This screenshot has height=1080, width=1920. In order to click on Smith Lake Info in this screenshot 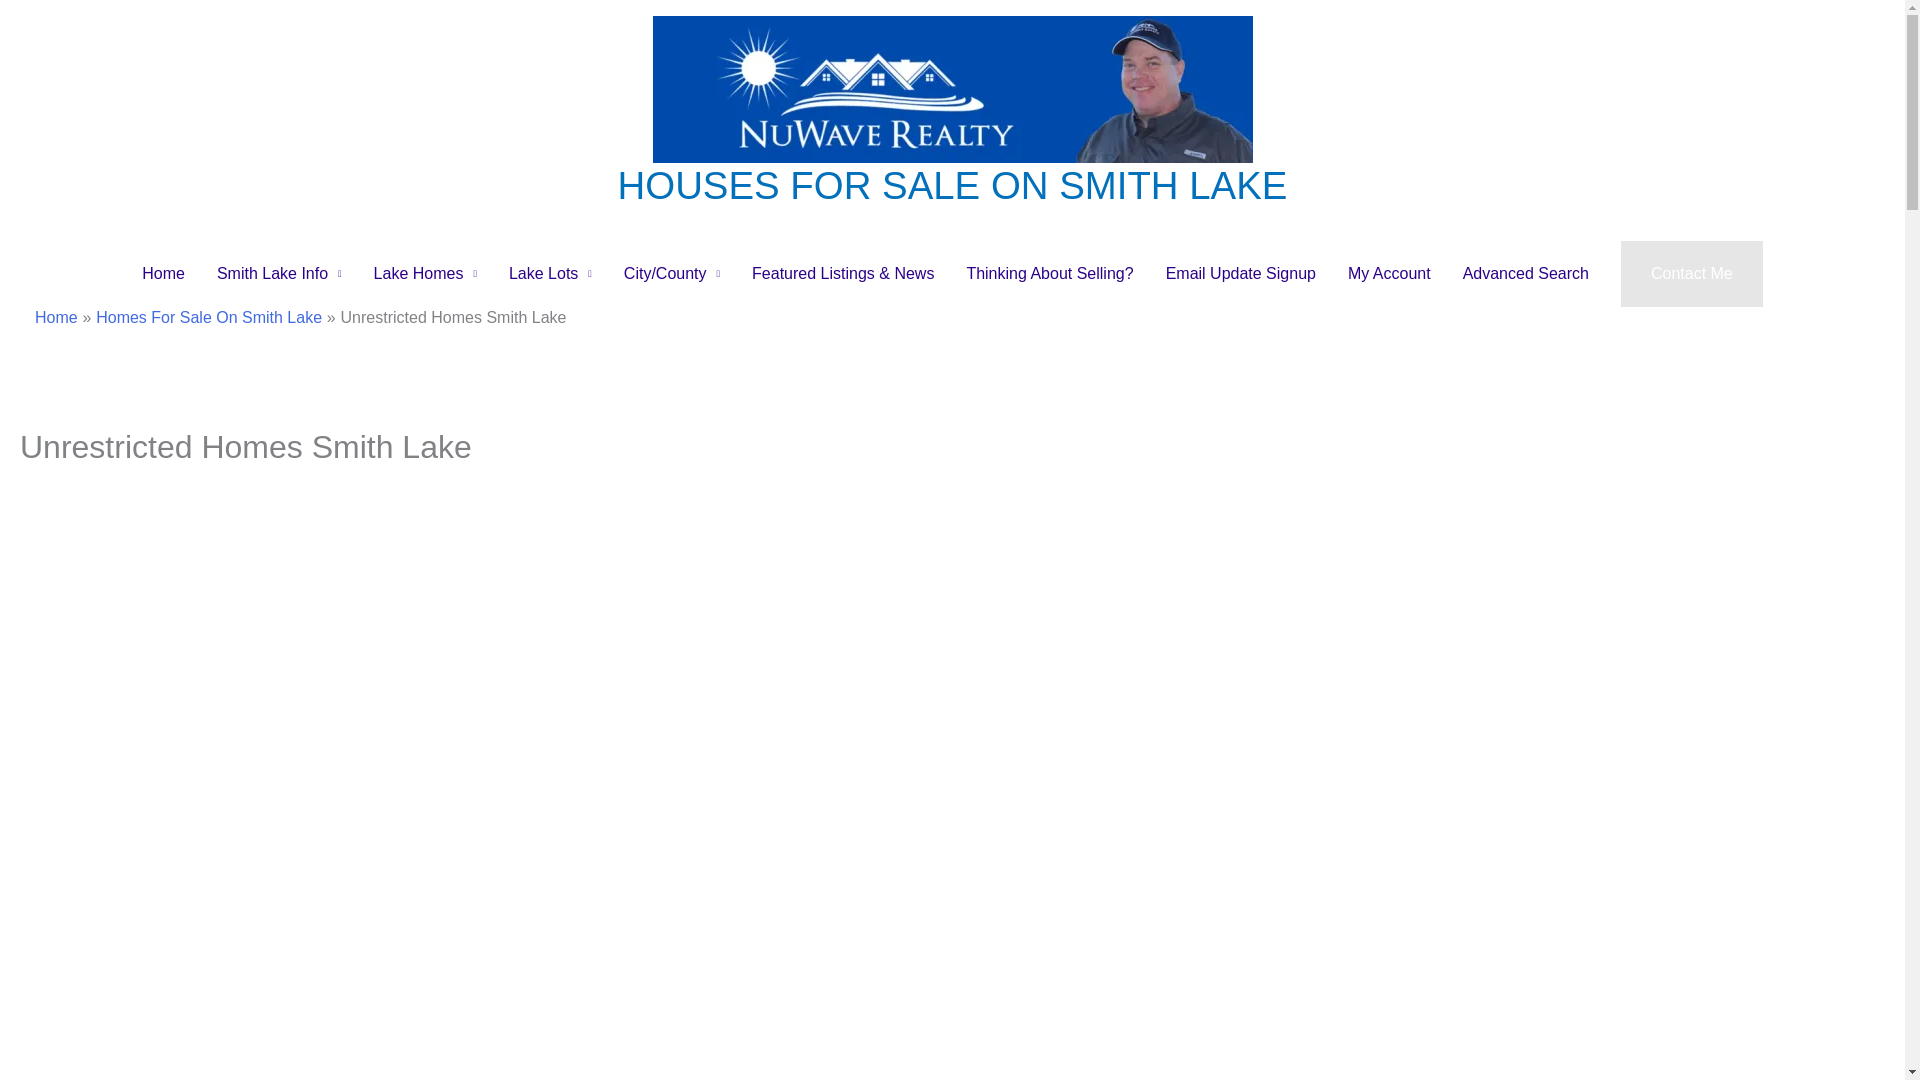, I will do `click(279, 273)`.